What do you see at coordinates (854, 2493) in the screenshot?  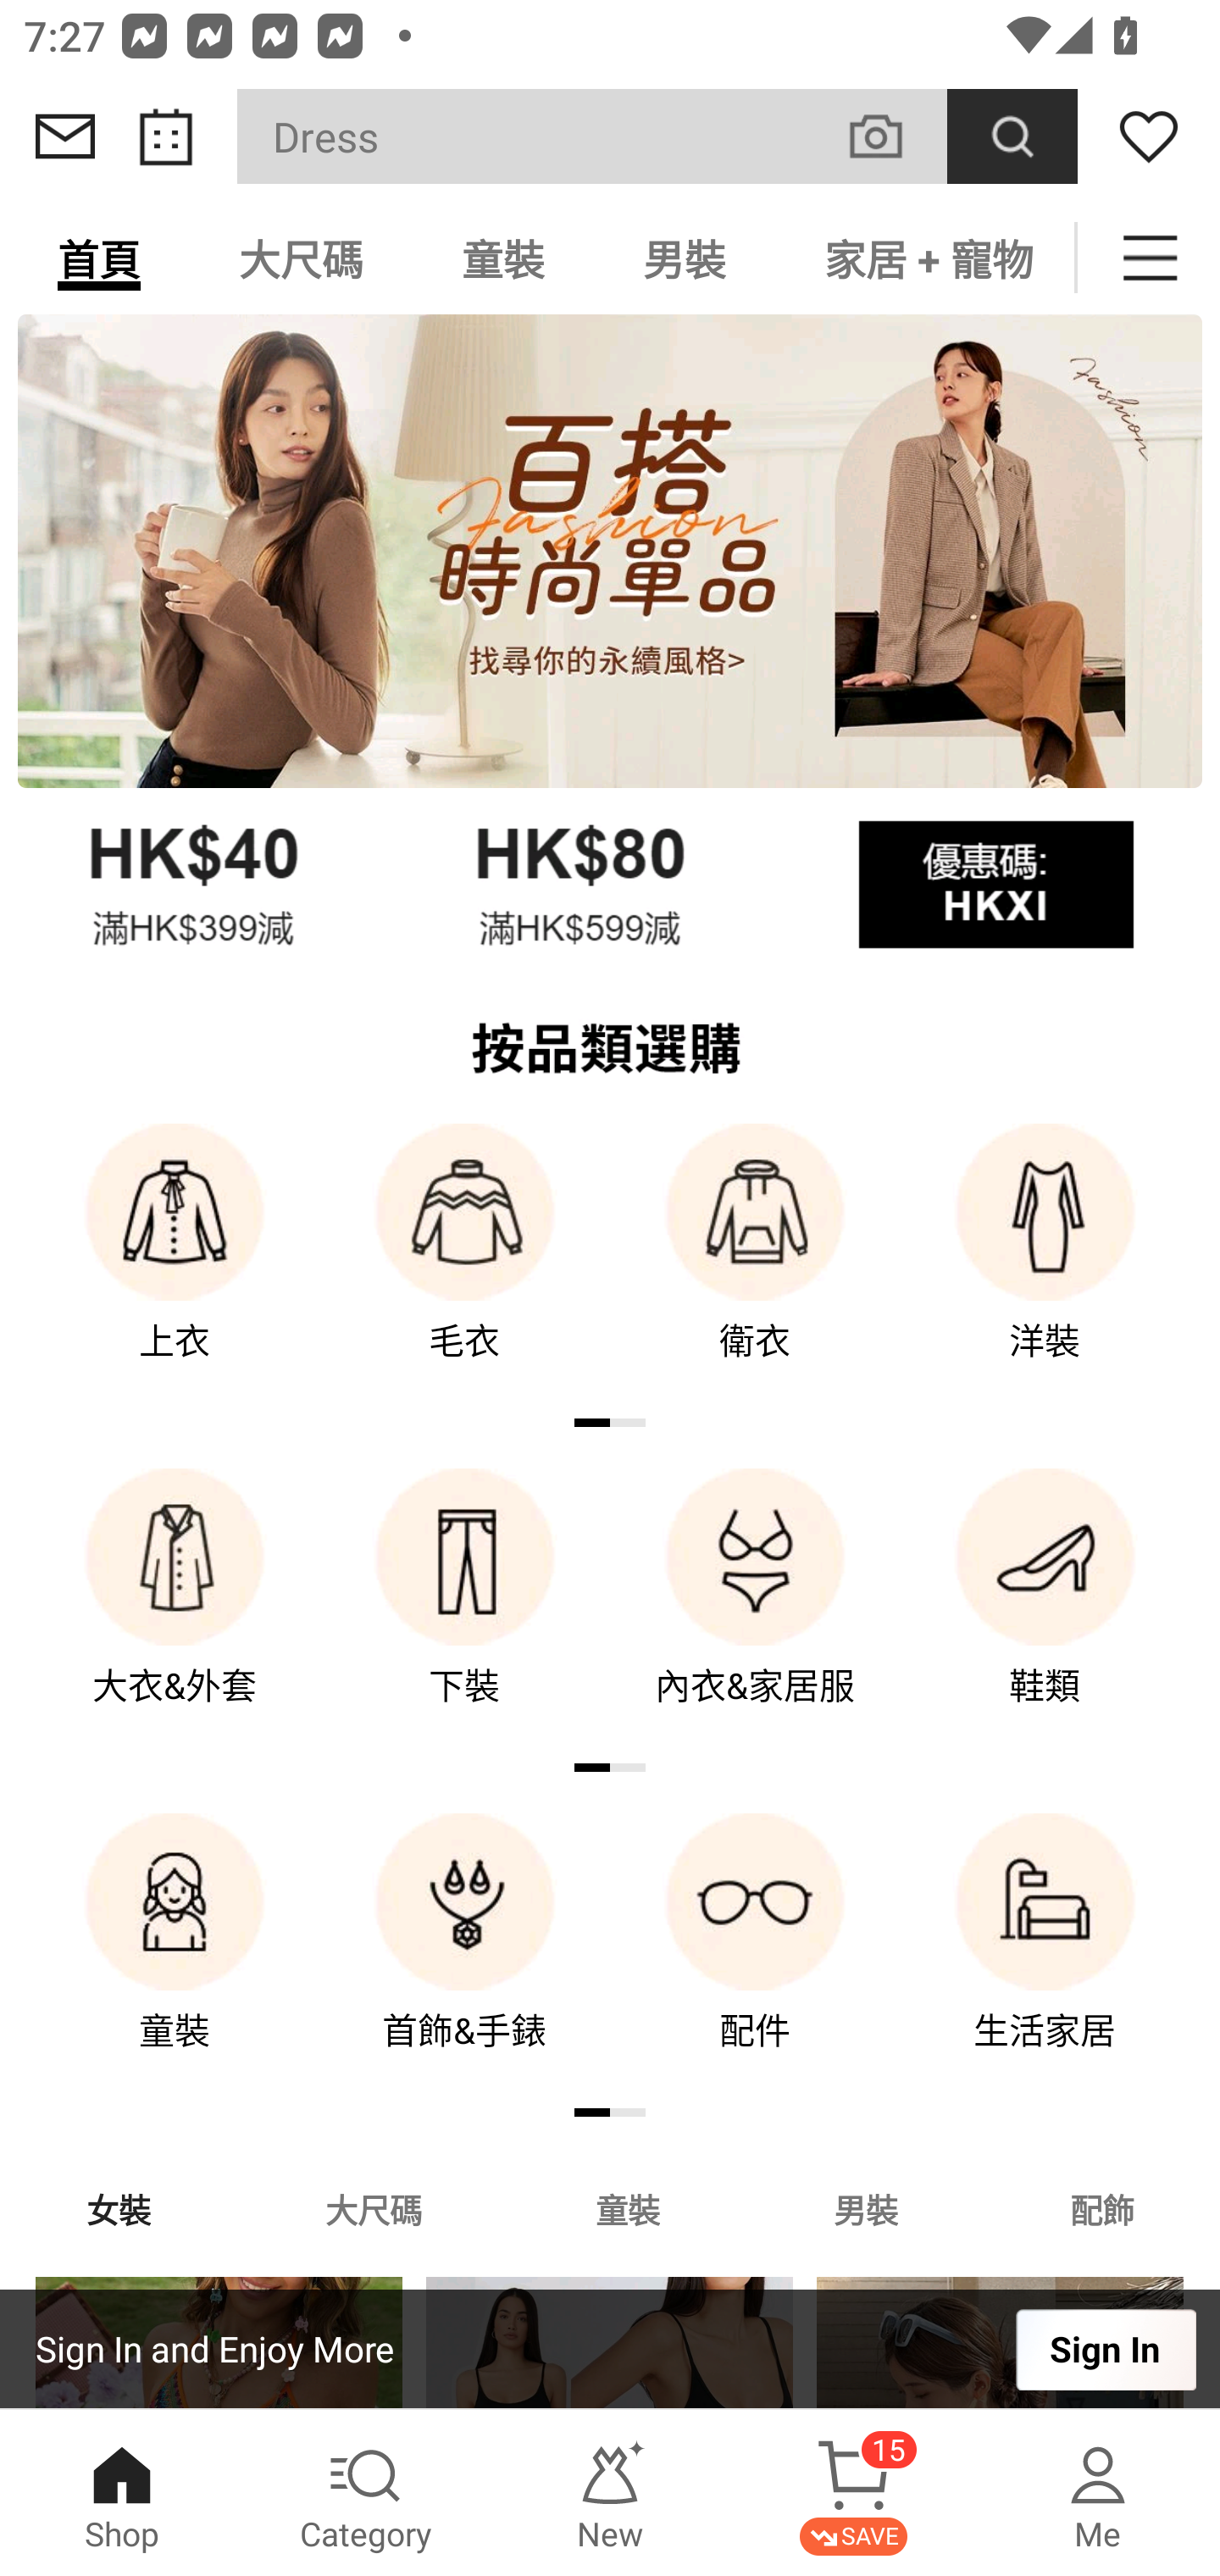 I see `Cart 15 SAVE` at bounding box center [854, 2493].